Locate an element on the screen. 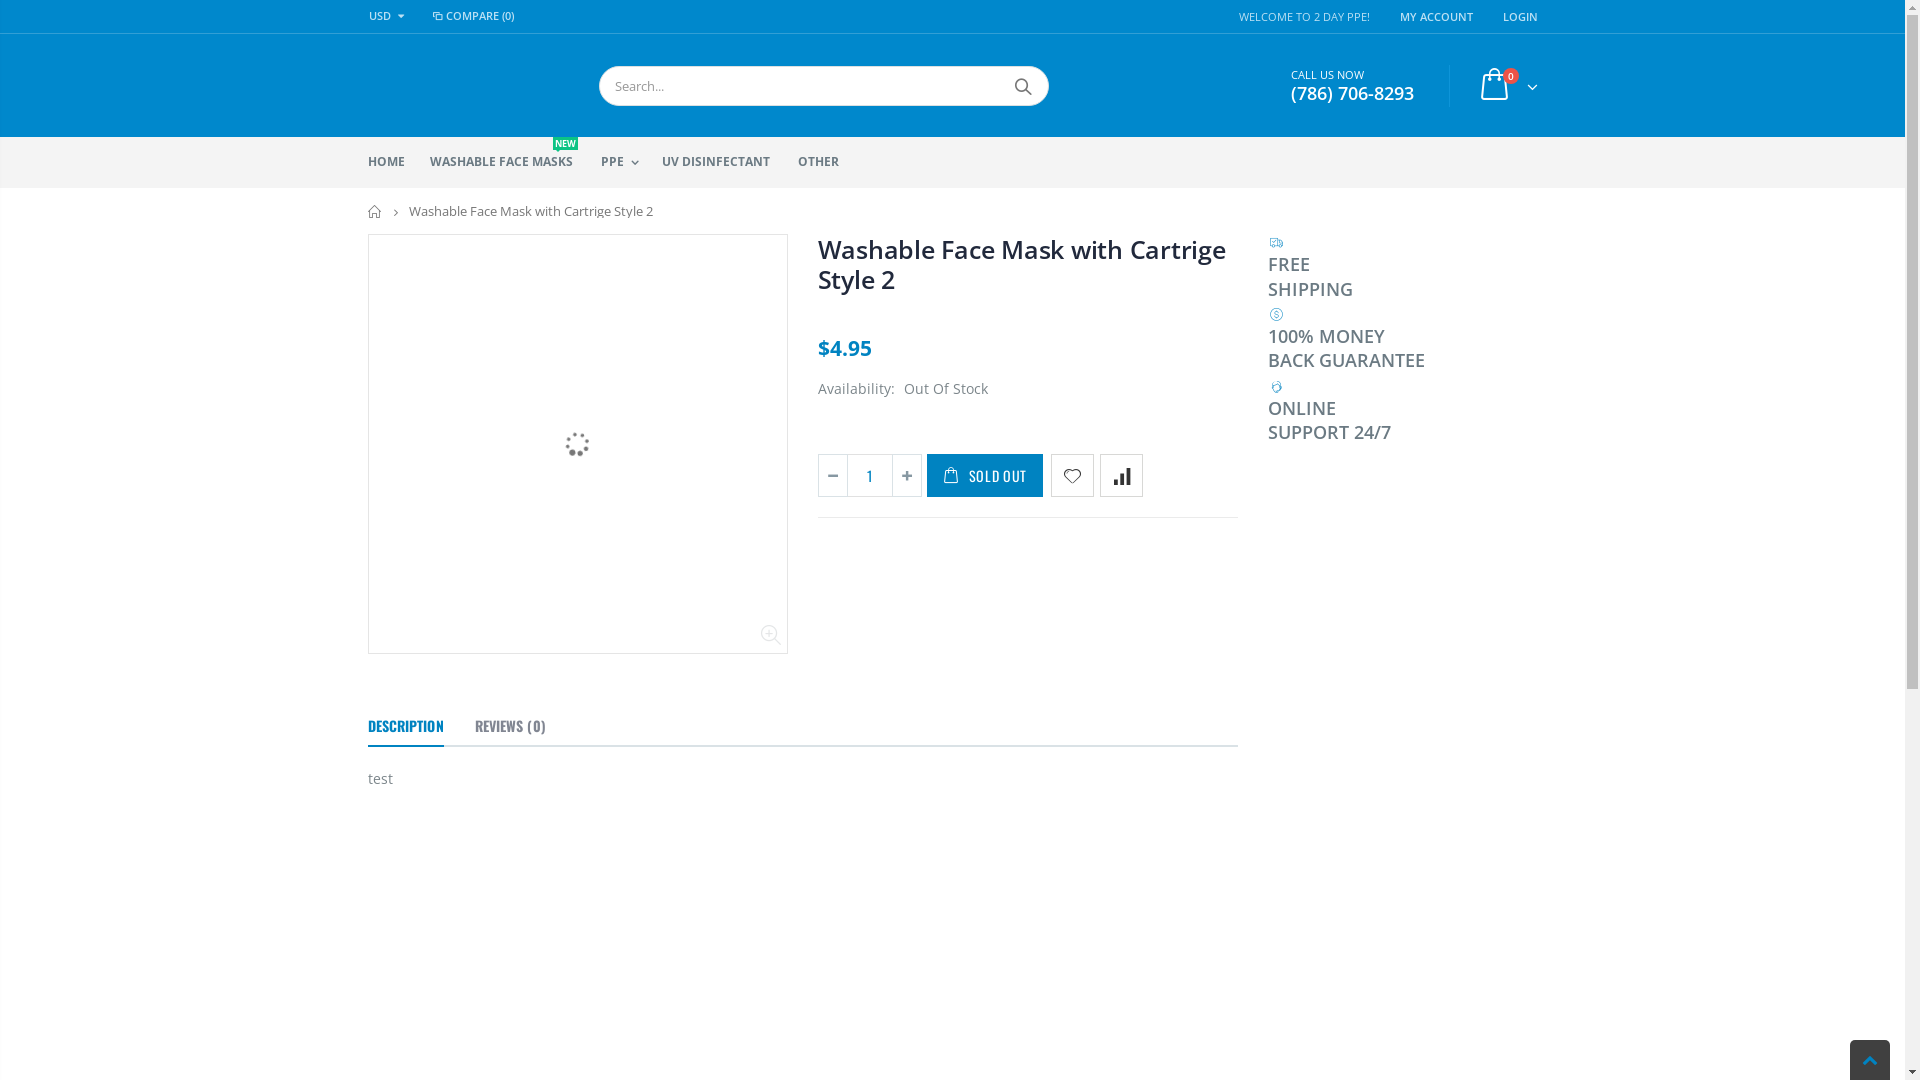  SOLD OUT is located at coordinates (984, 476).